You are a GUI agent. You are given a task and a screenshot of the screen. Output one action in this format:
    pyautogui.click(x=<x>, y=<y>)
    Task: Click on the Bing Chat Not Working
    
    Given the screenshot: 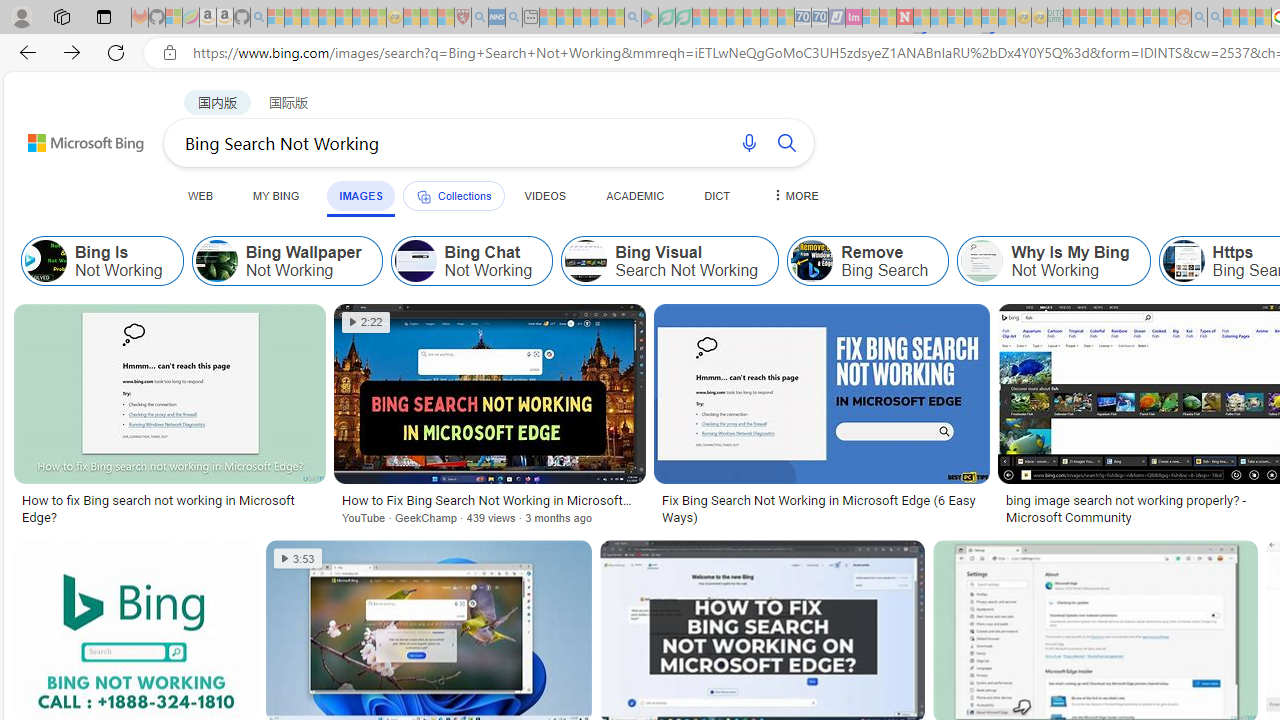 What is the action you would take?
    pyautogui.click(x=471, y=260)
    